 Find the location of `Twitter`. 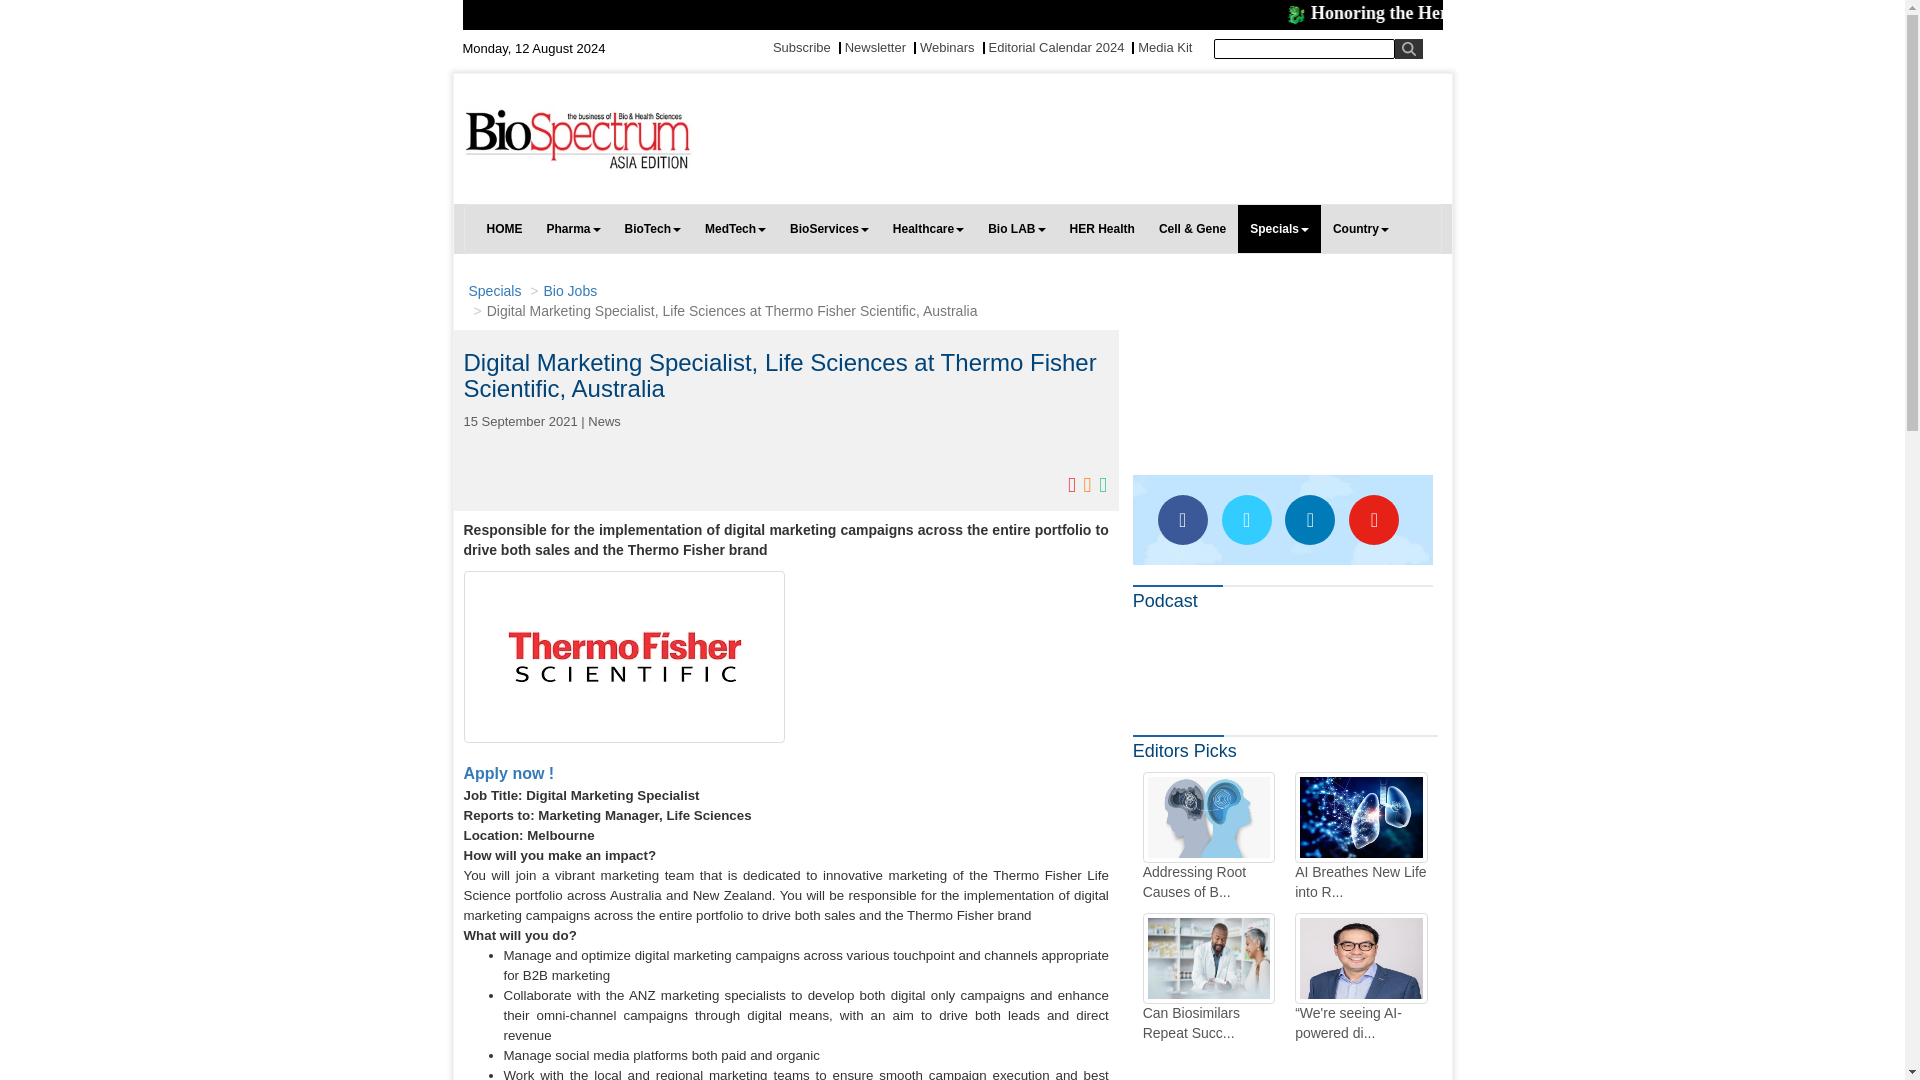

Twitter is located at coordinates (1246, 520).